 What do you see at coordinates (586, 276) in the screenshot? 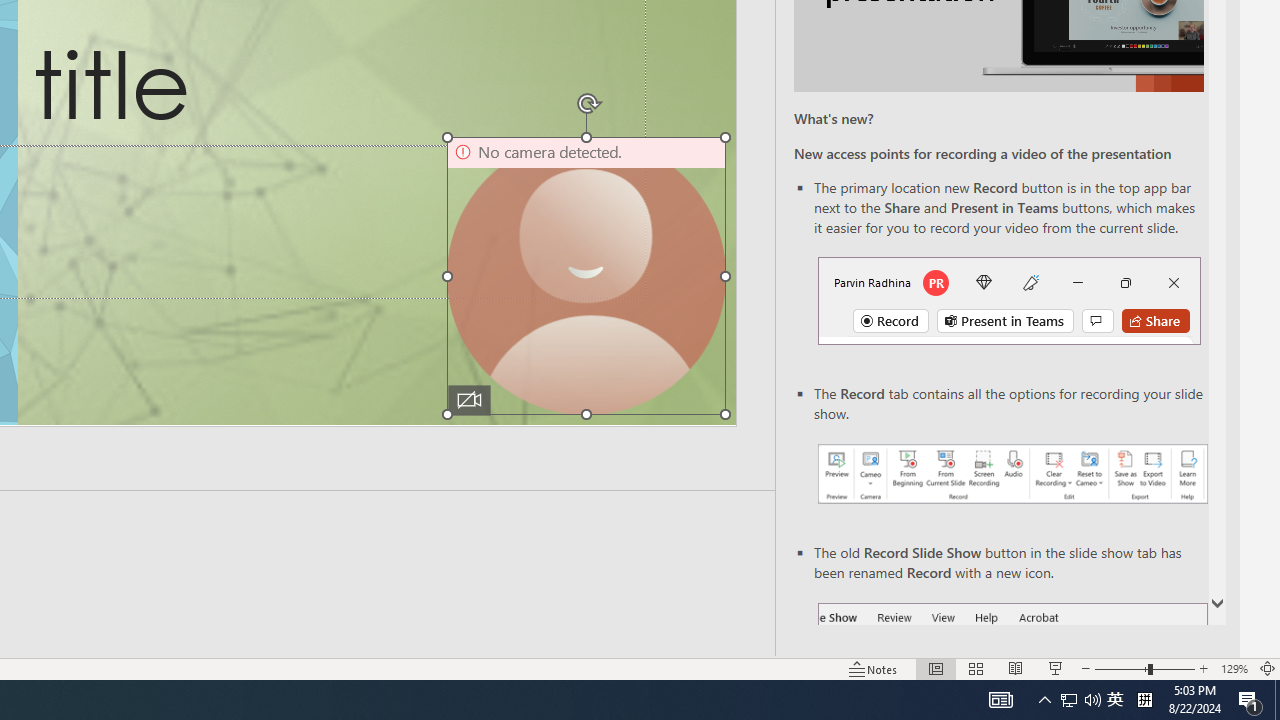
I see `Camera 9, No camera detected.` at bounding box center [586, 276].